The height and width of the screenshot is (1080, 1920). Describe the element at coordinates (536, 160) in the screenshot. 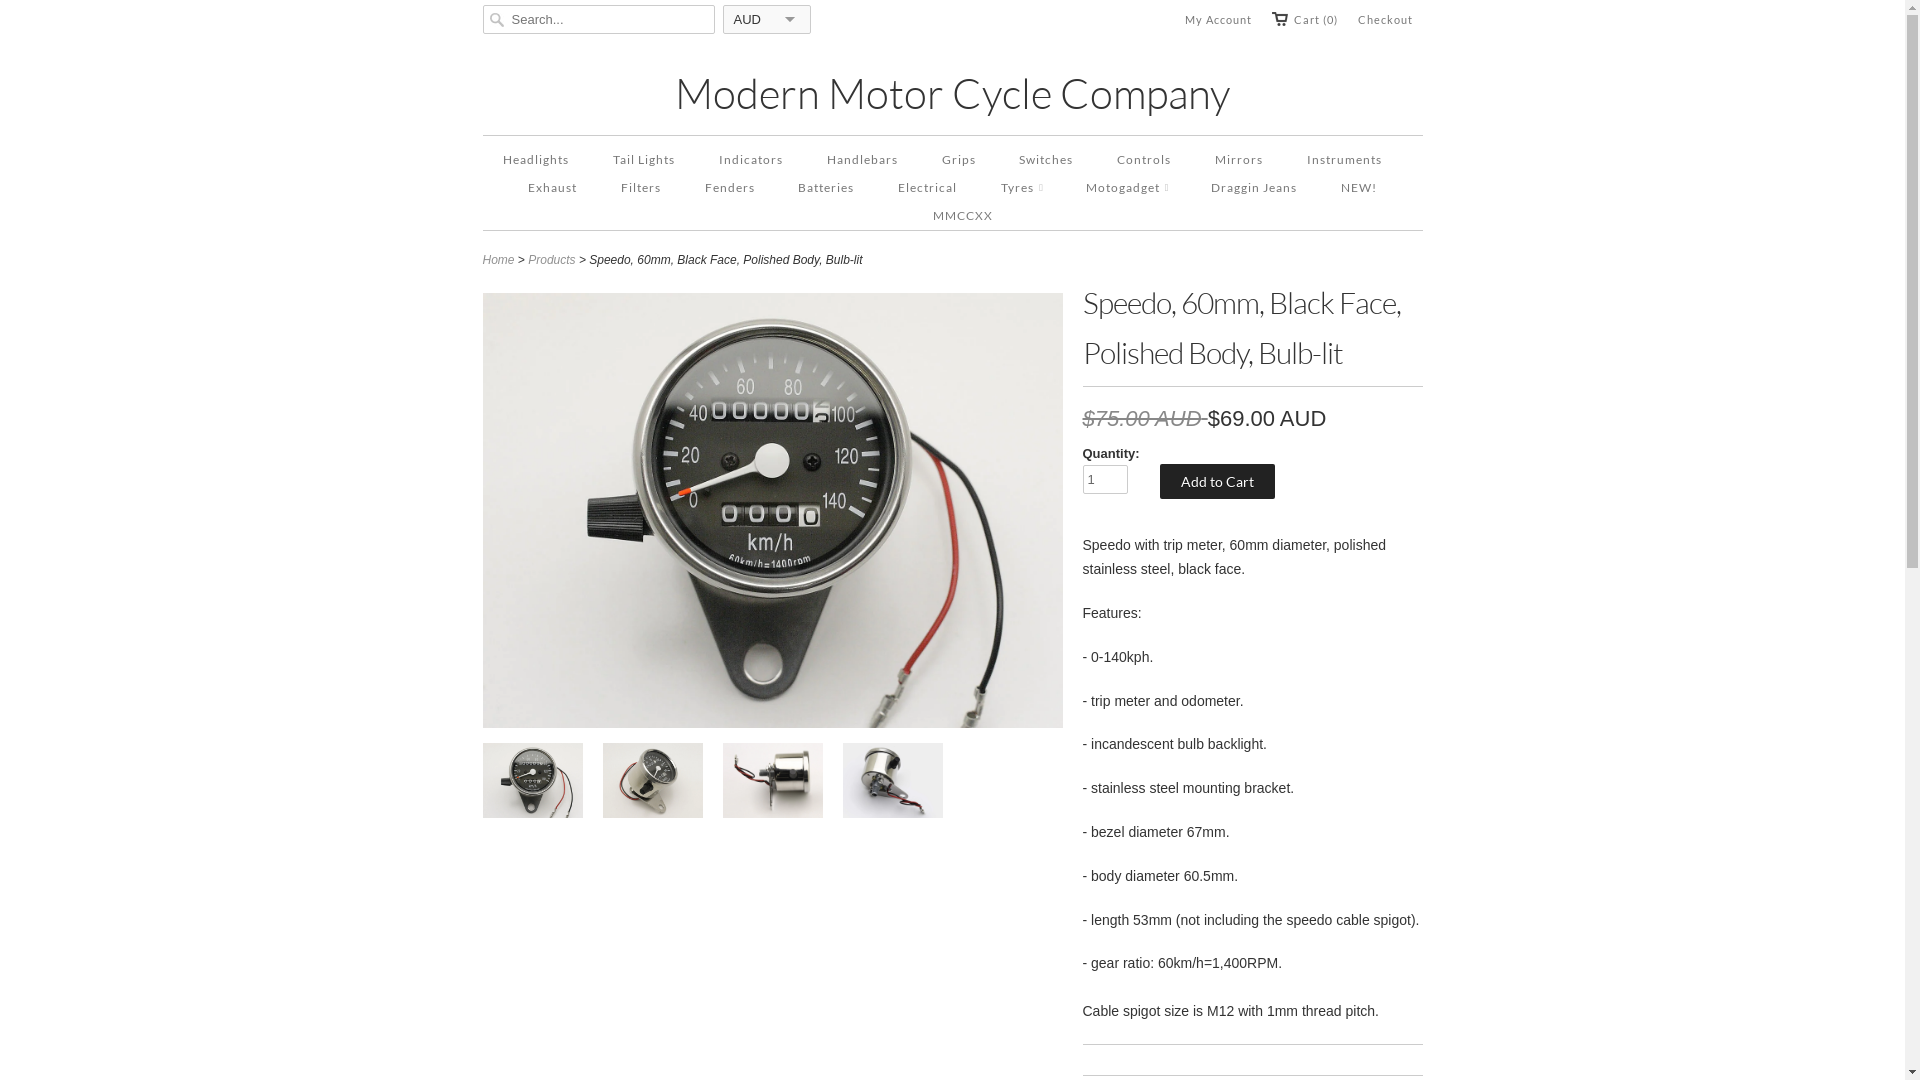

I see `Headlights` at that location.